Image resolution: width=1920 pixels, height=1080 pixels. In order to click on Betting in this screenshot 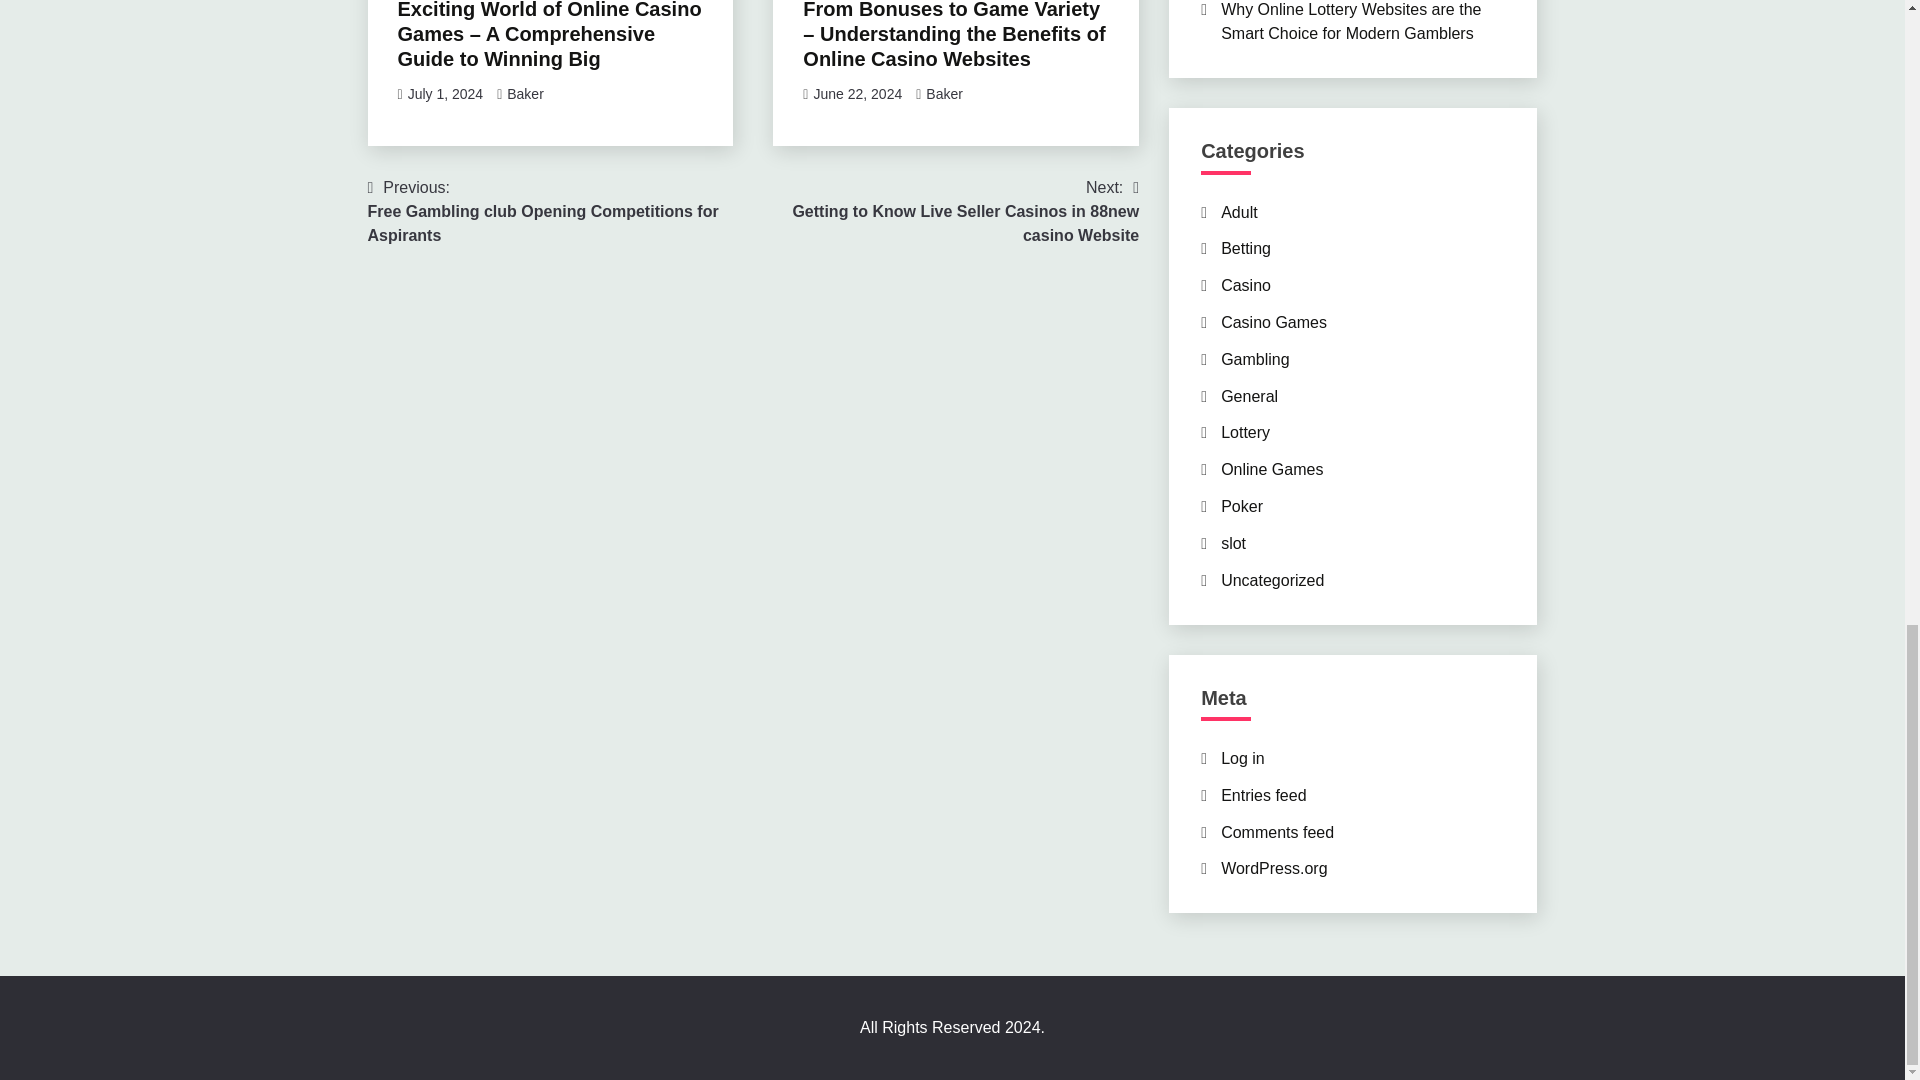, I will do `click(1246, 248)`.